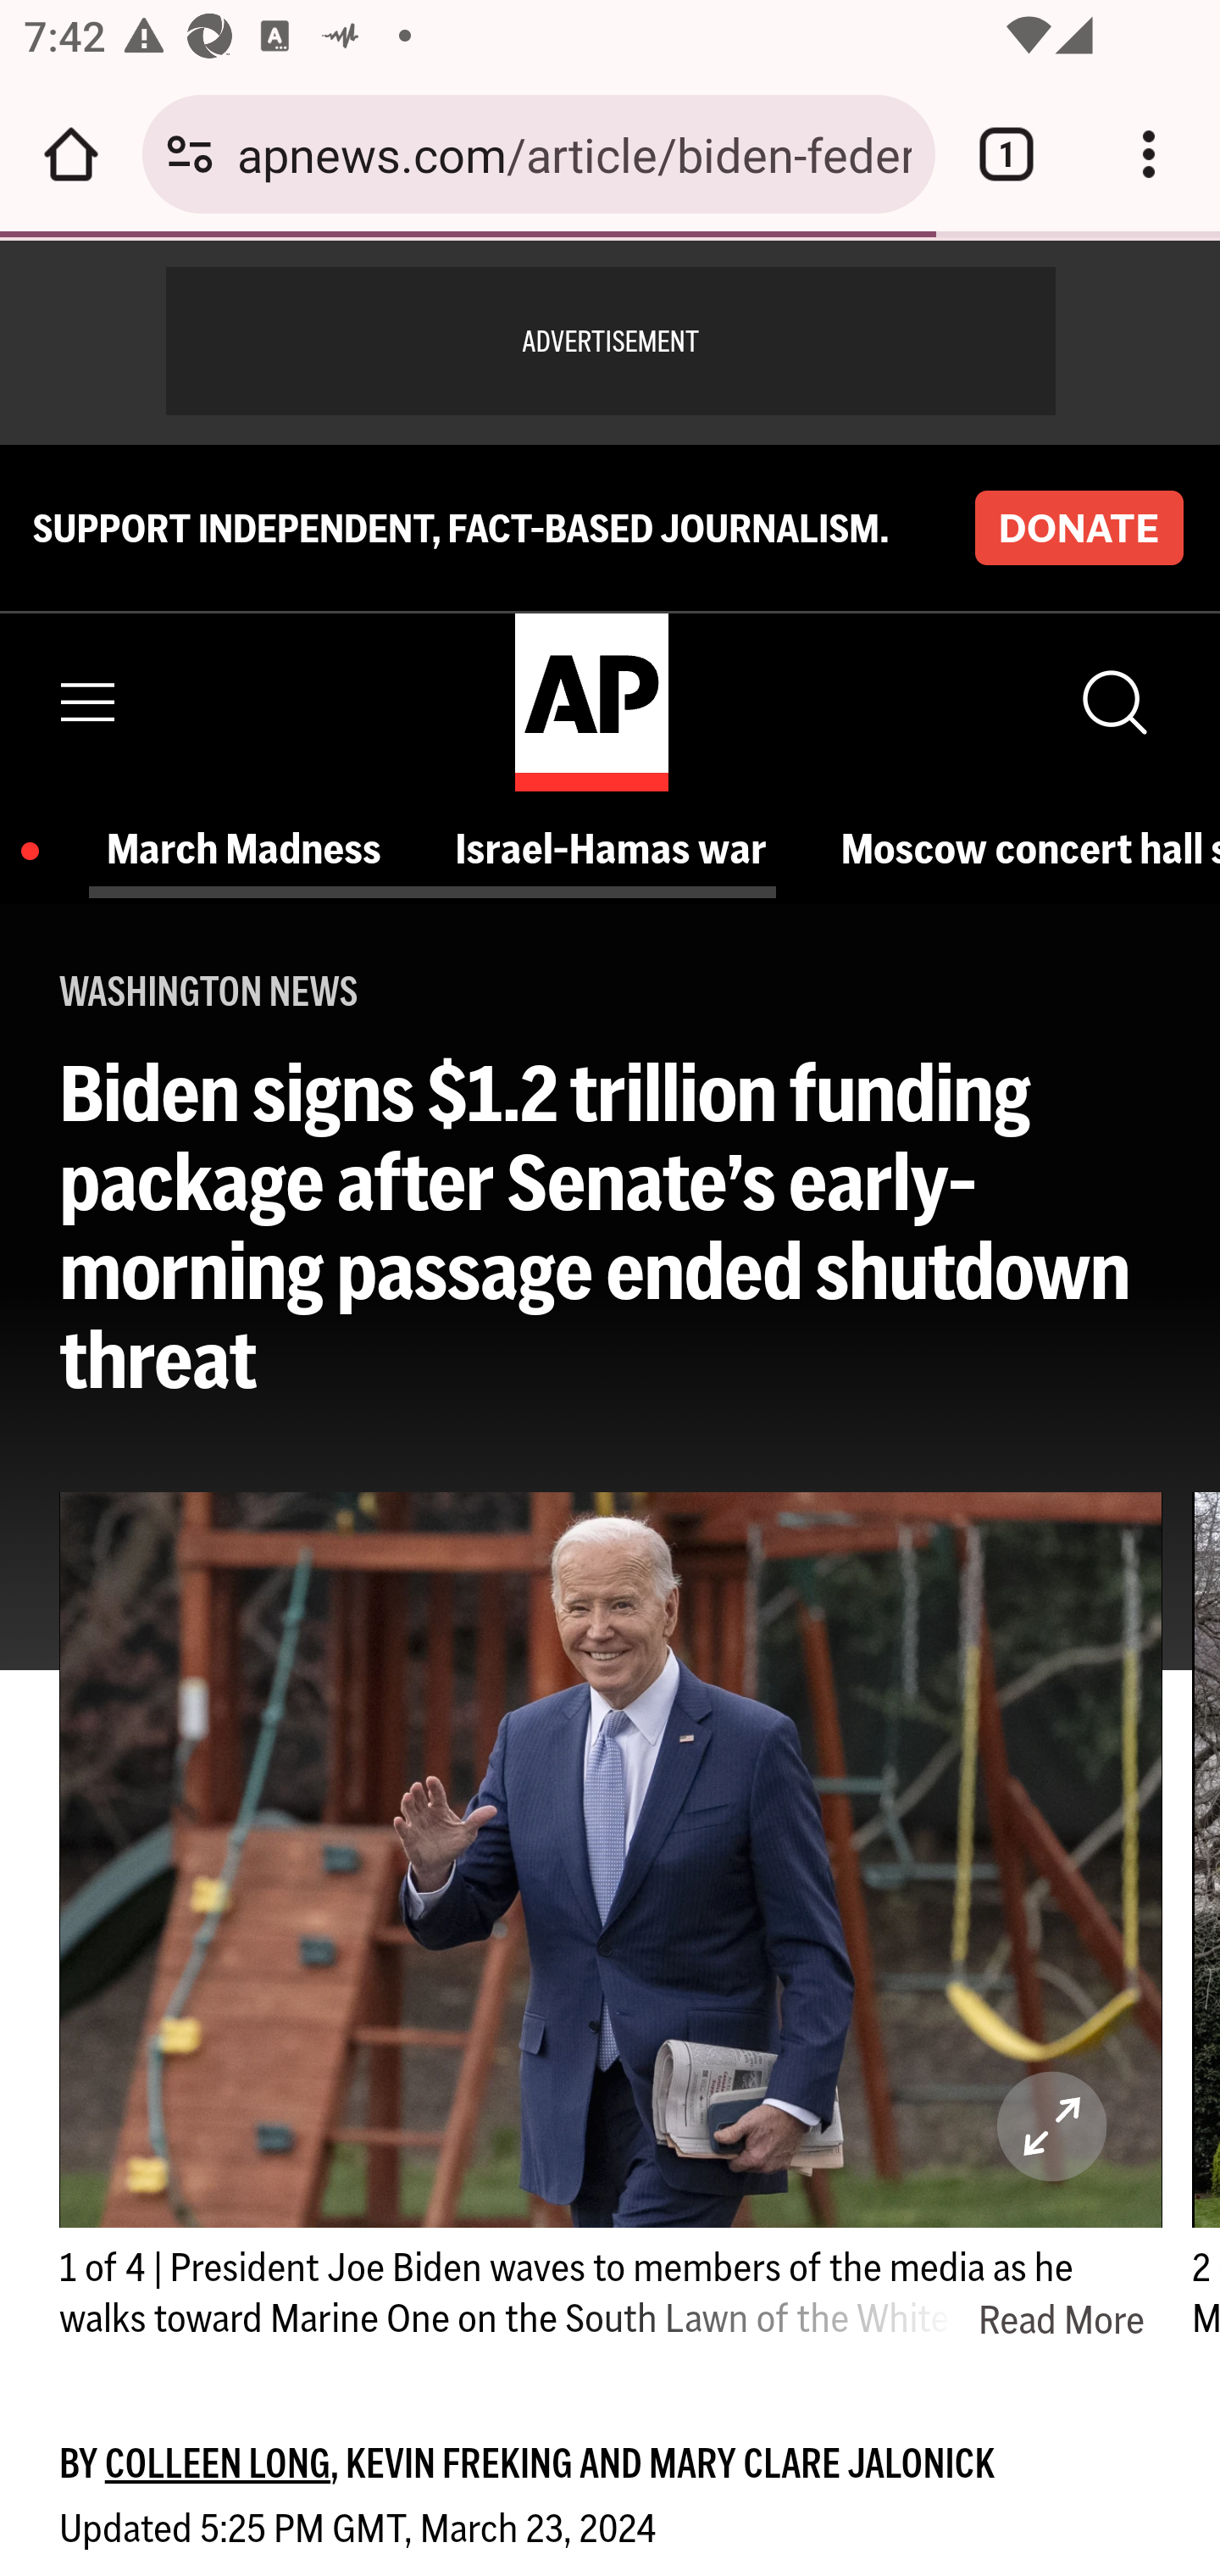 This screenshot has height=2576, width=1220. Describe the element at coordinates (89, 702) in the screenshot. I see `Menu` at that location.